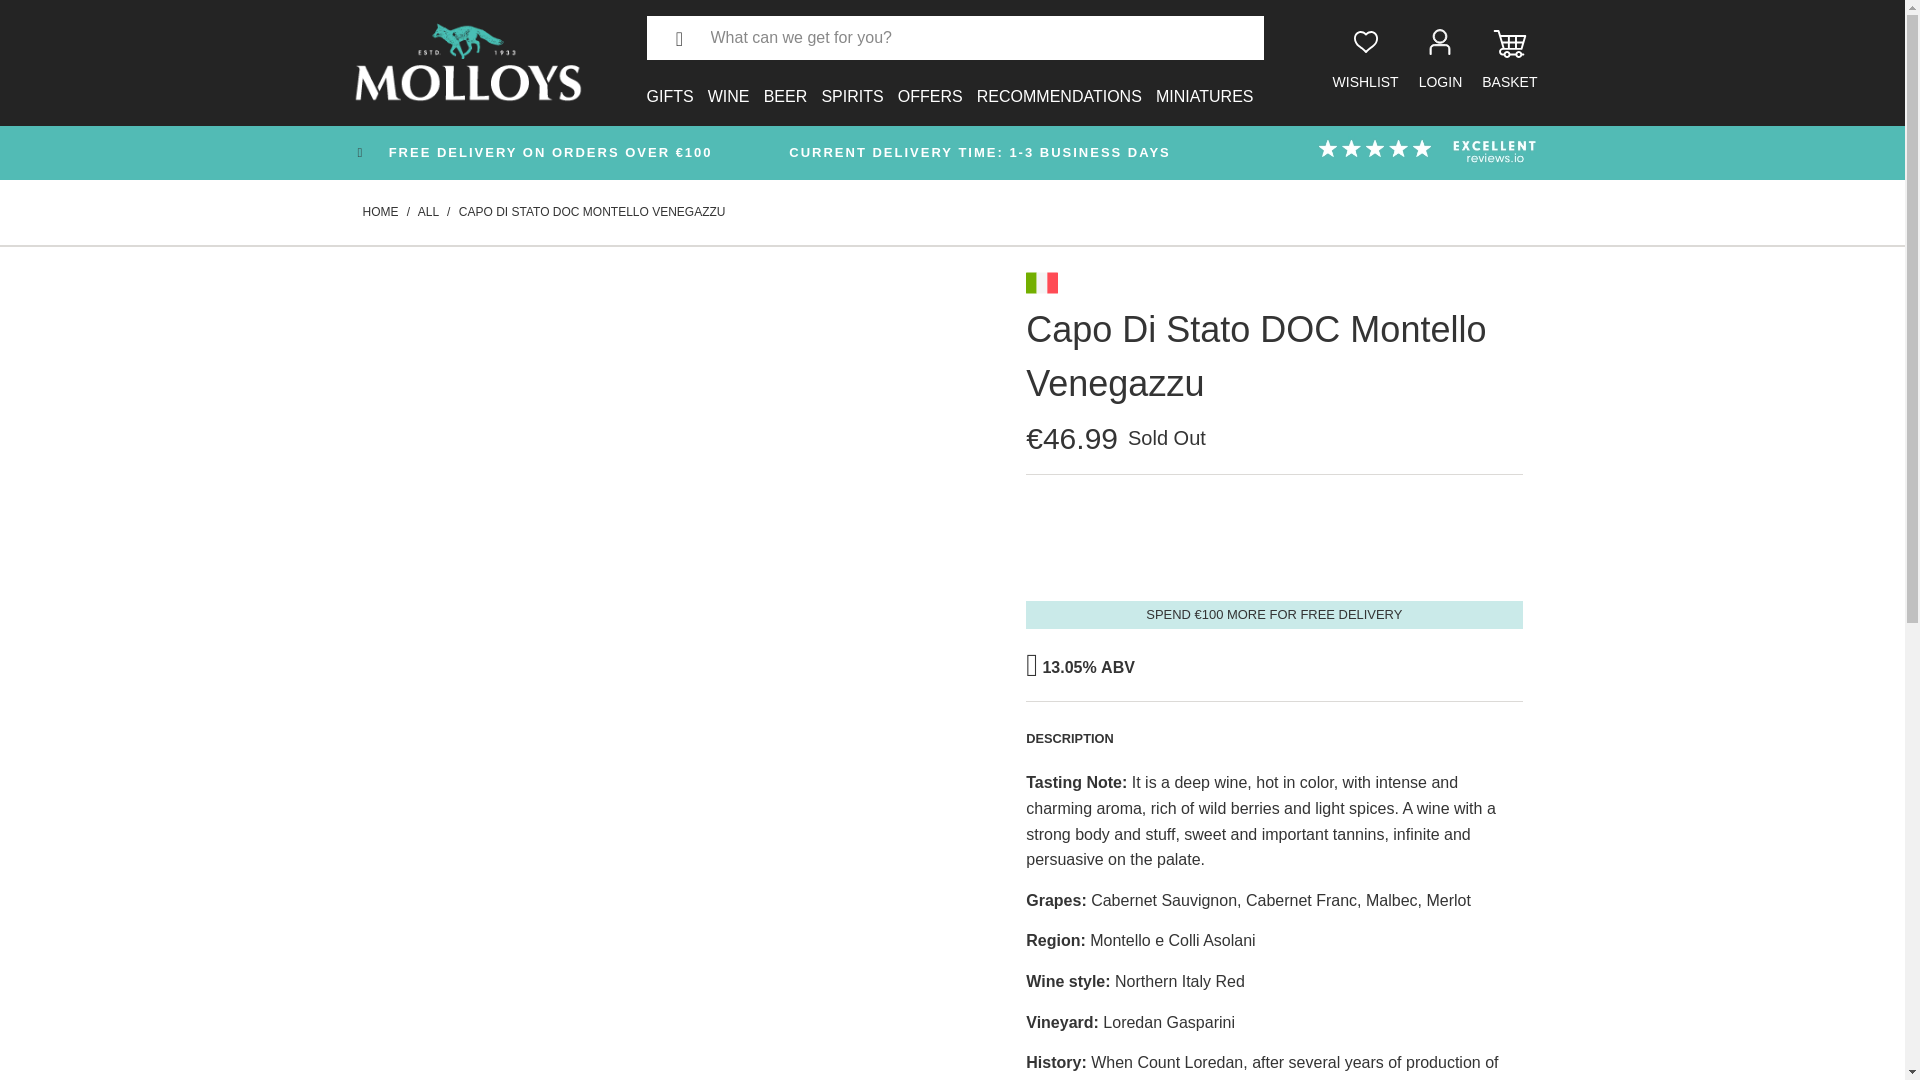 The image size is (1920, 1080). What do you see at coordinates (669, 85) in the screenshot?
I see `GIFTS` at bounding box center [669, 85].